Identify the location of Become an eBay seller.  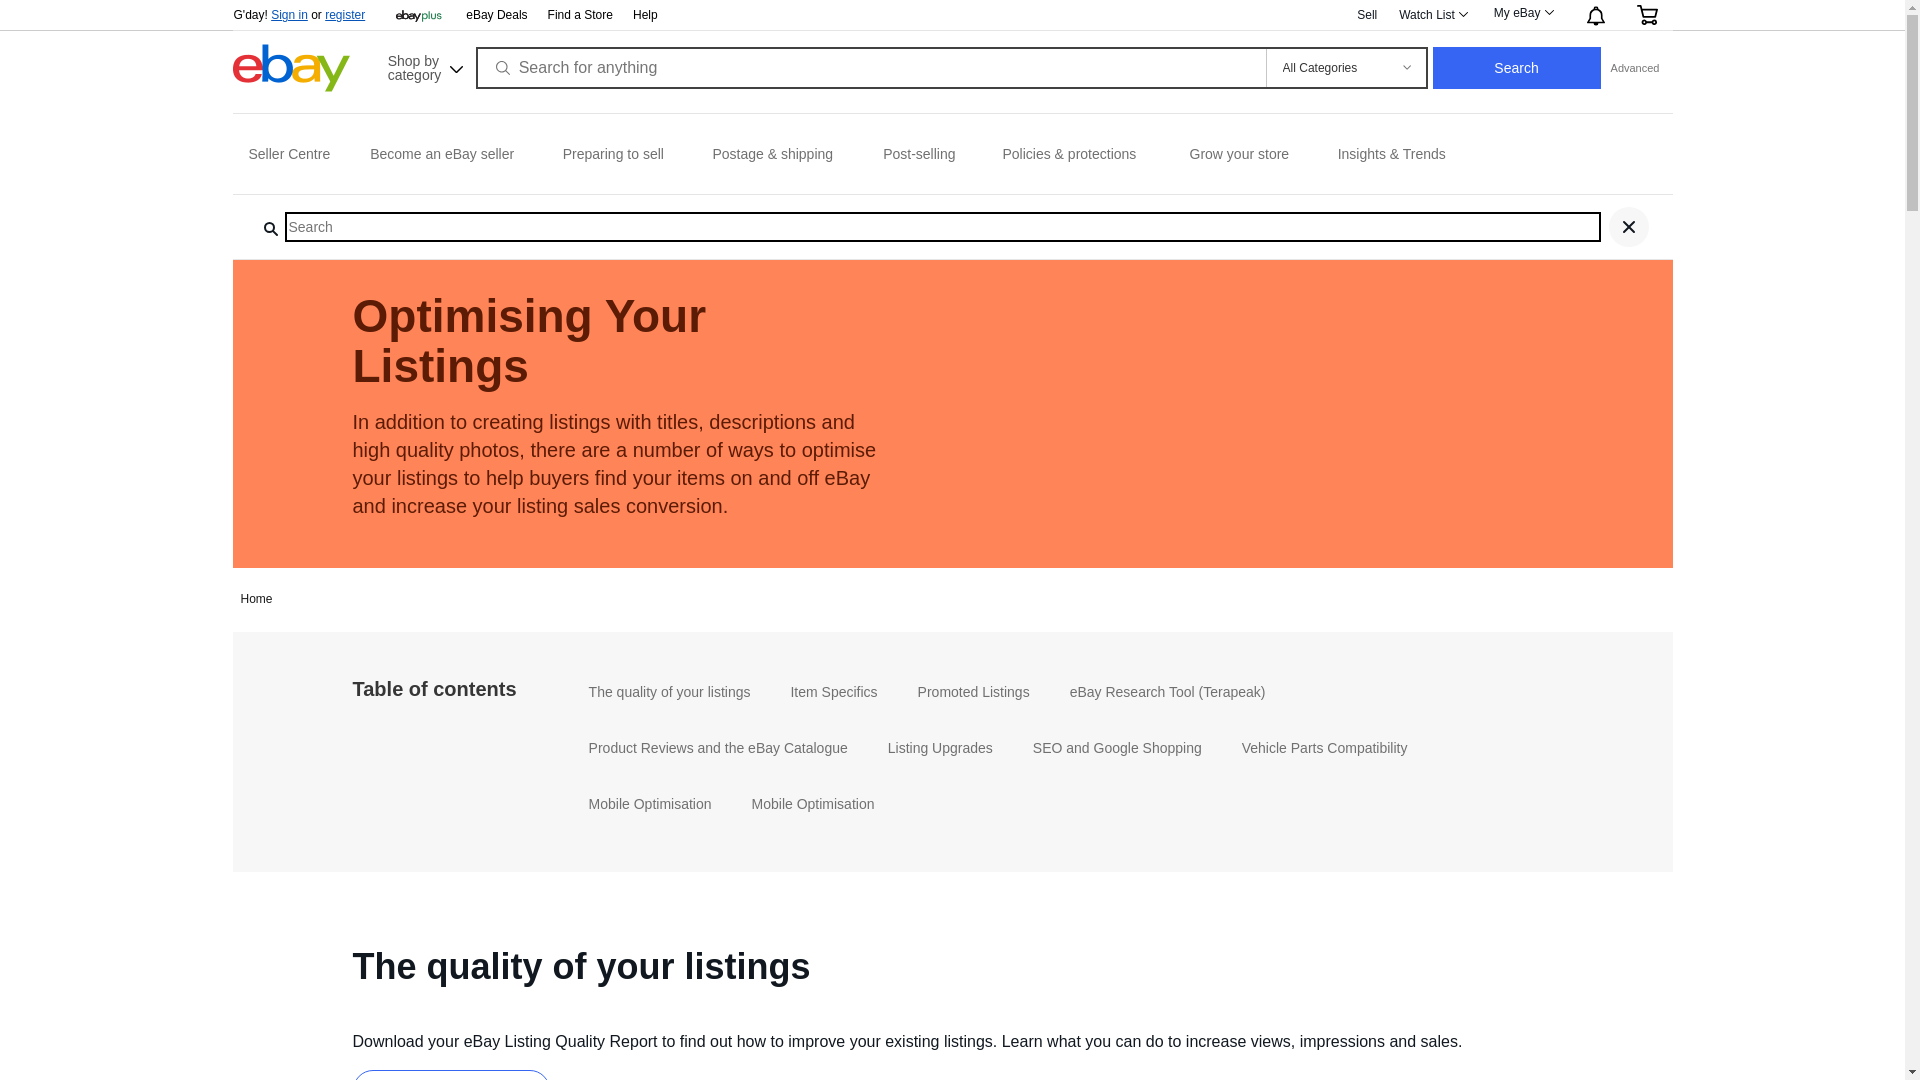
(442, 154).